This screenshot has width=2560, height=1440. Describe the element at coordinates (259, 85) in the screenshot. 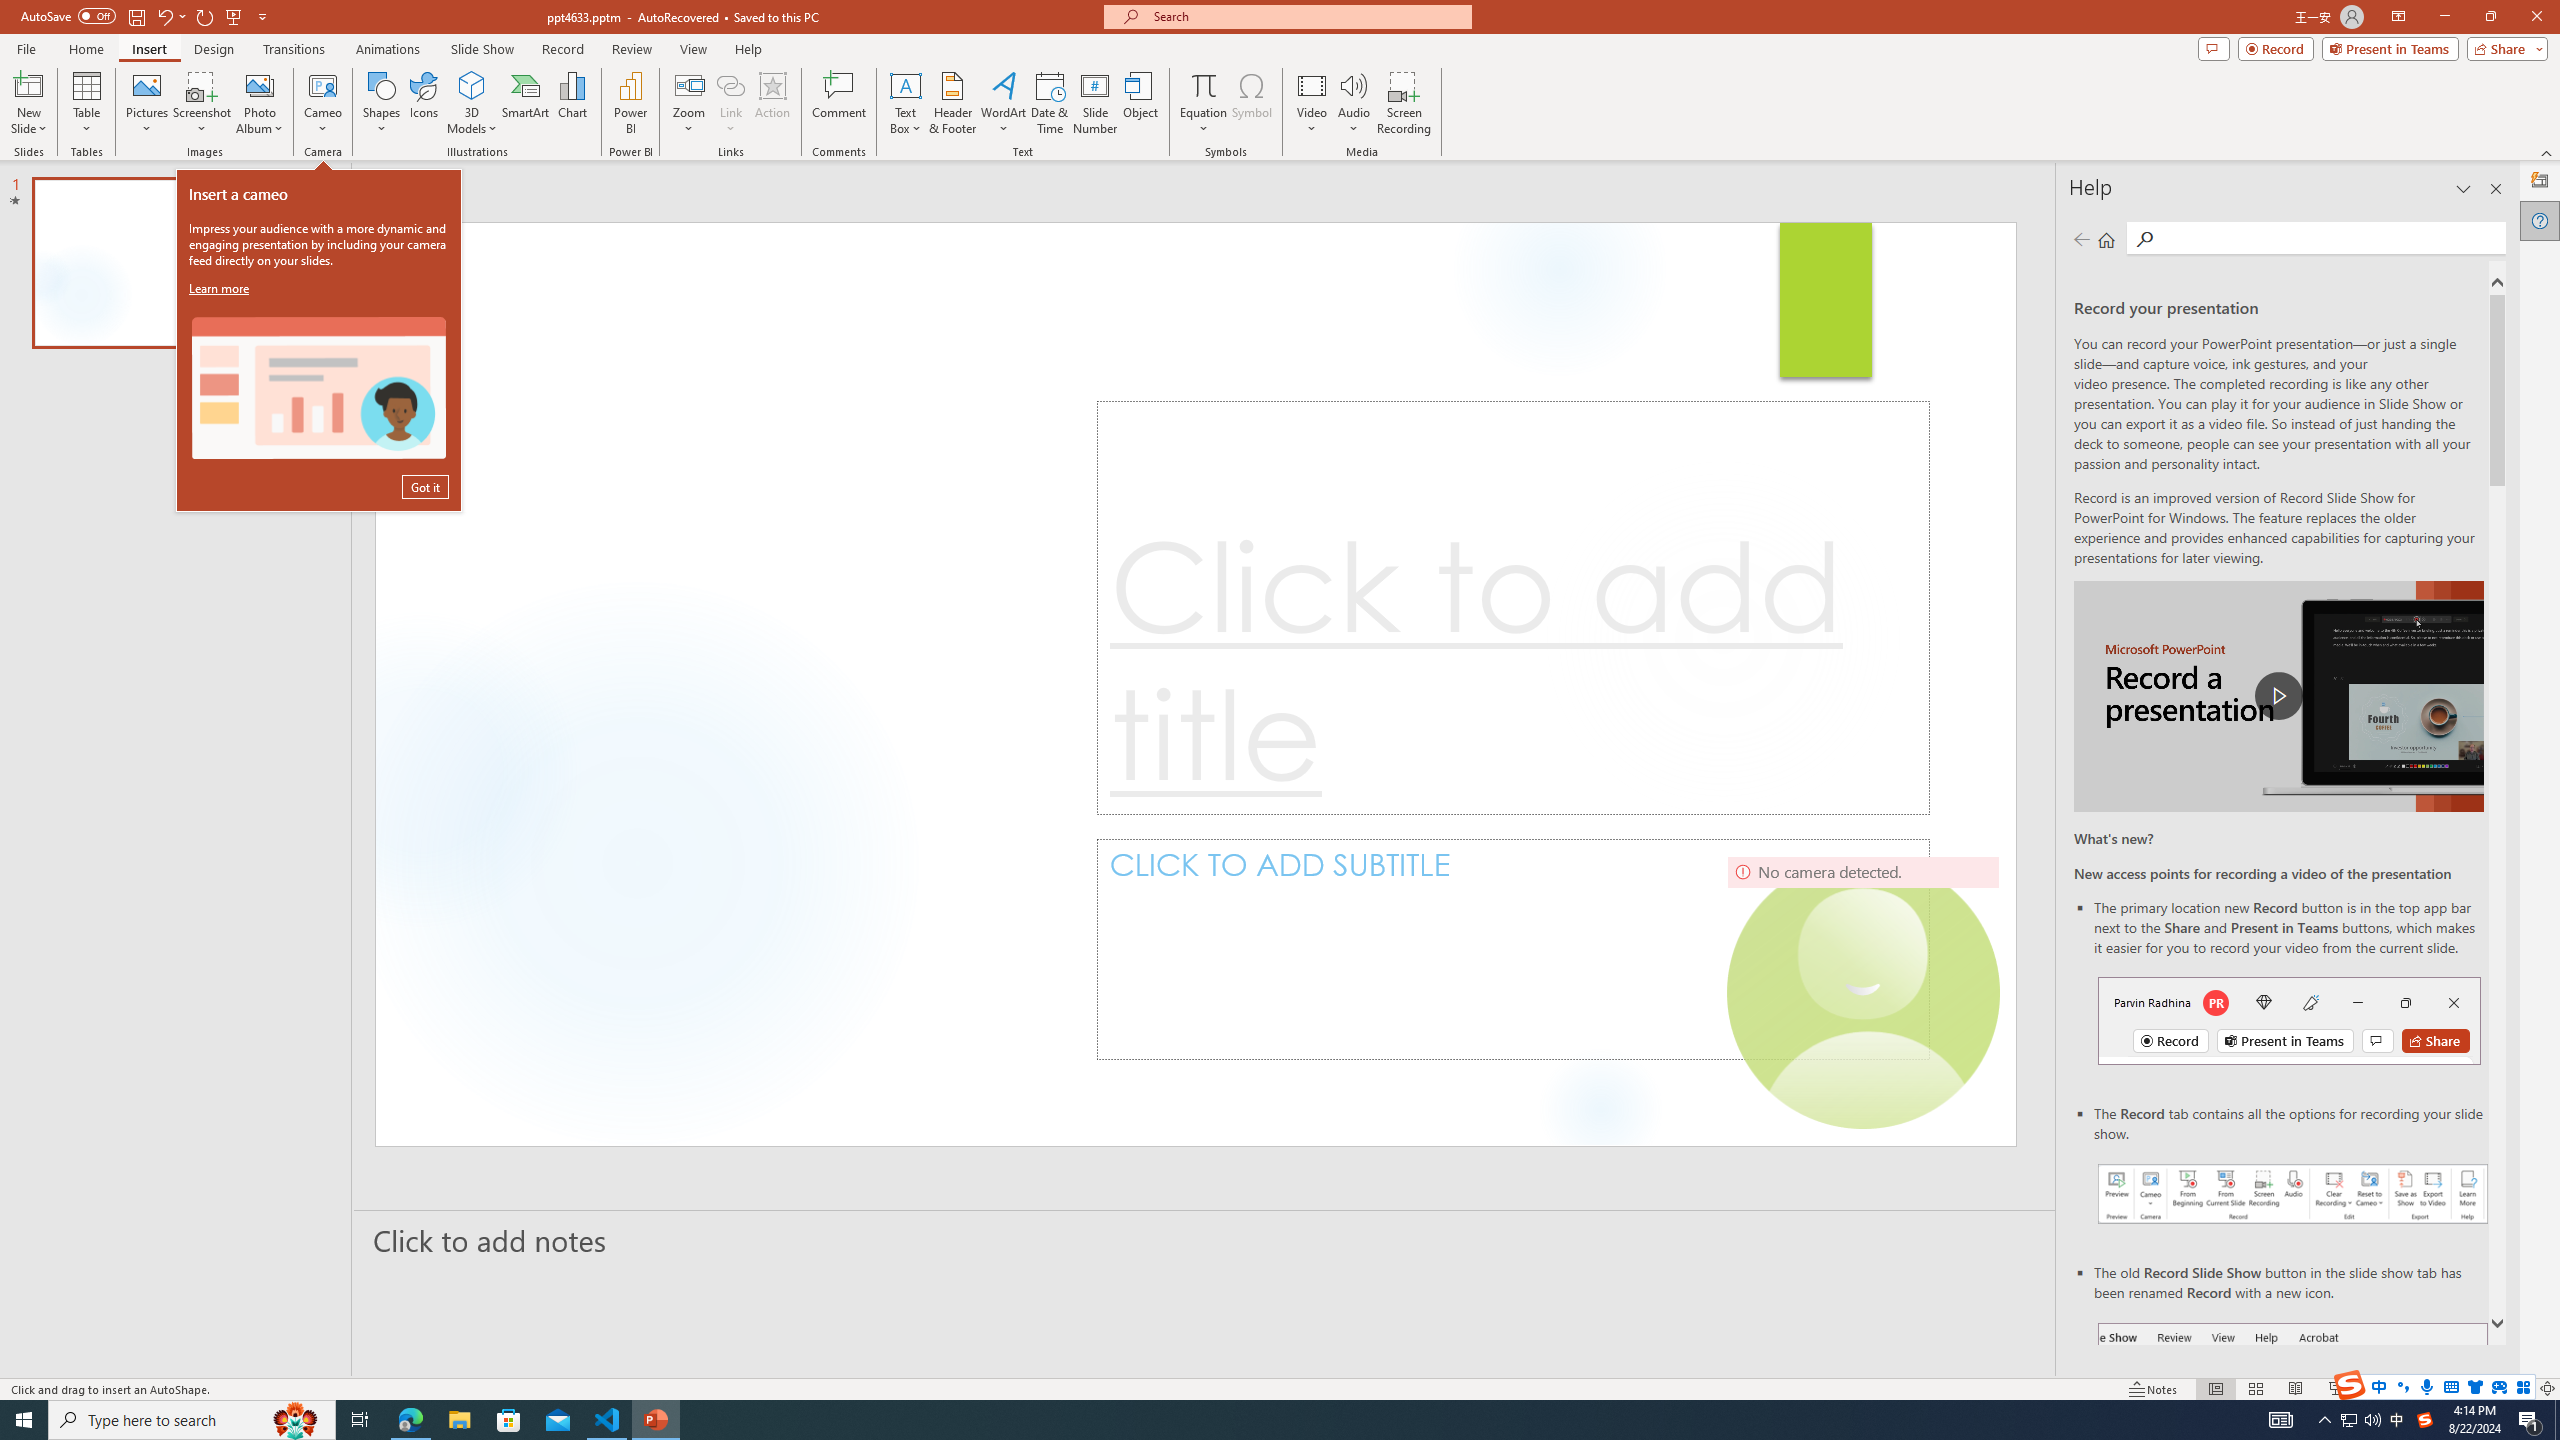

I see `New Photo Album...` at that location.